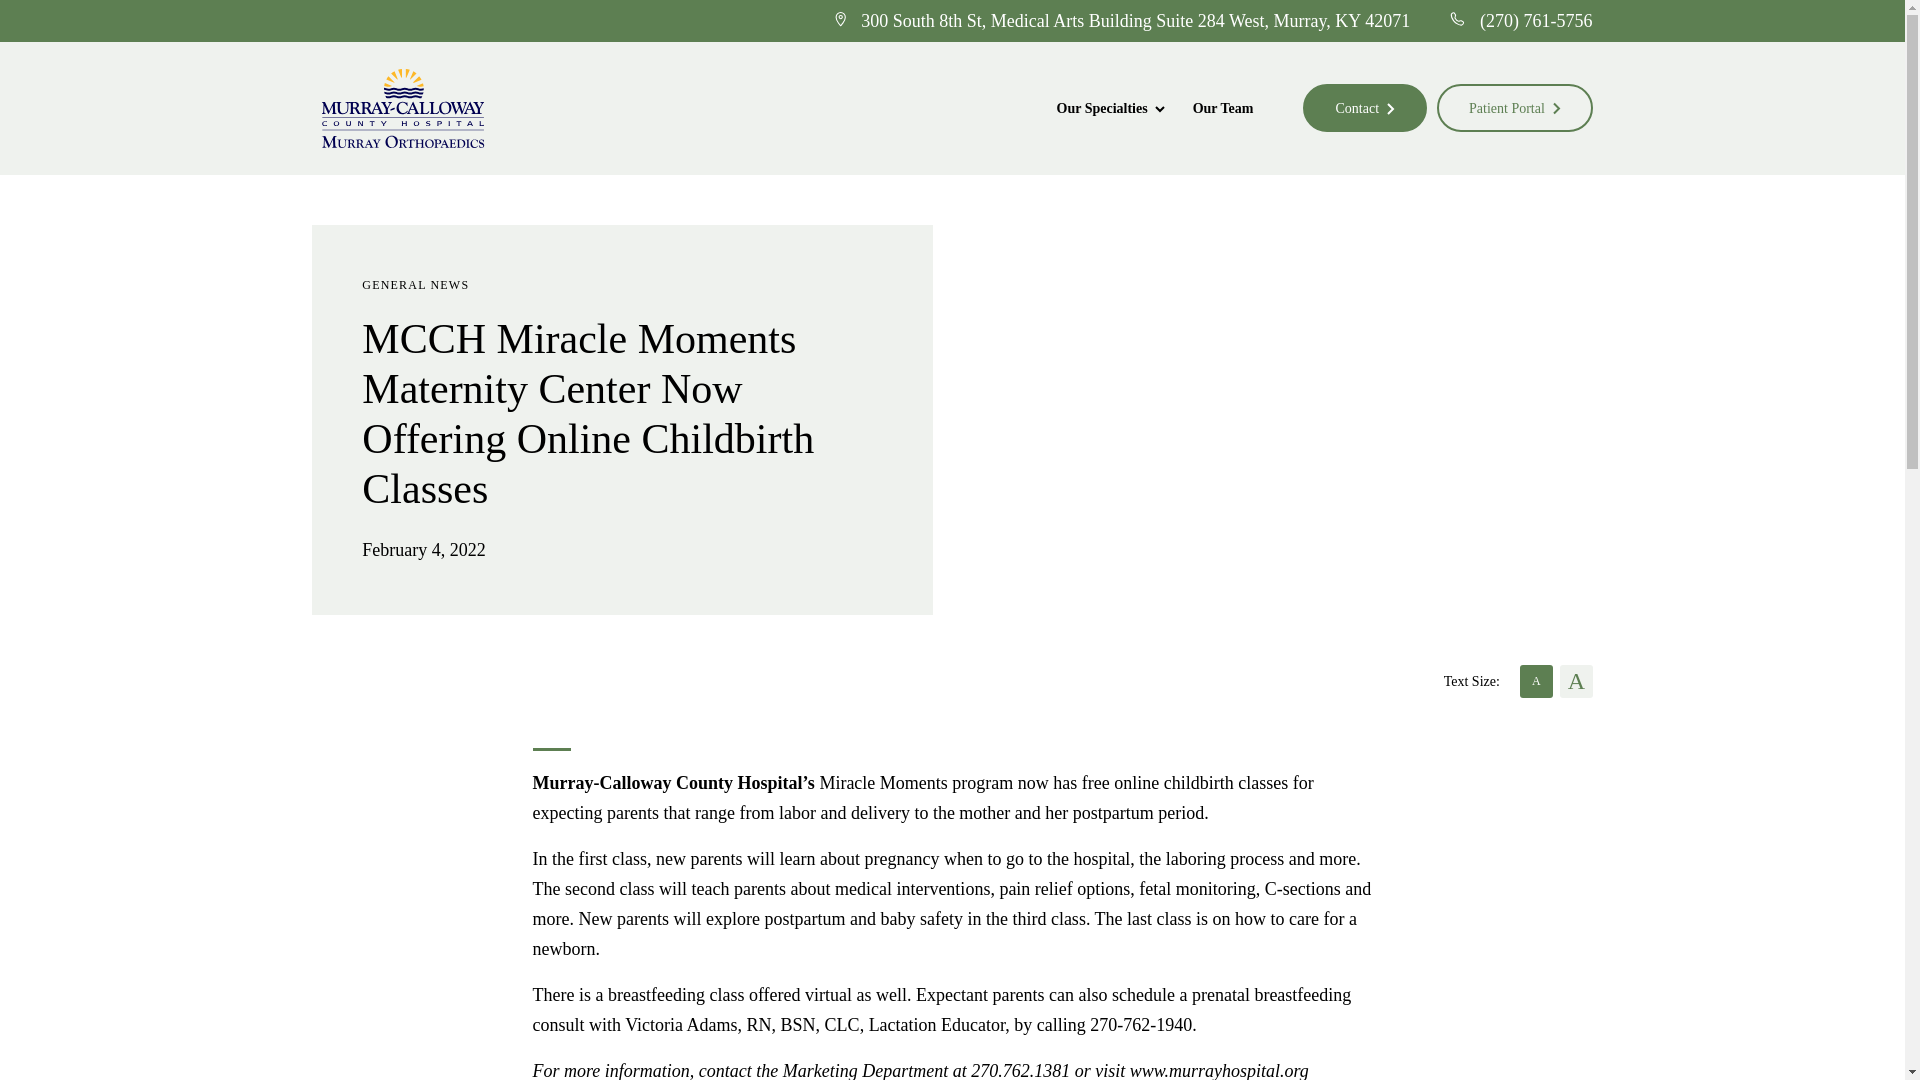  Describe the element at coordinates (1364, 108) in the screenshot. I see `Contact` at that location.